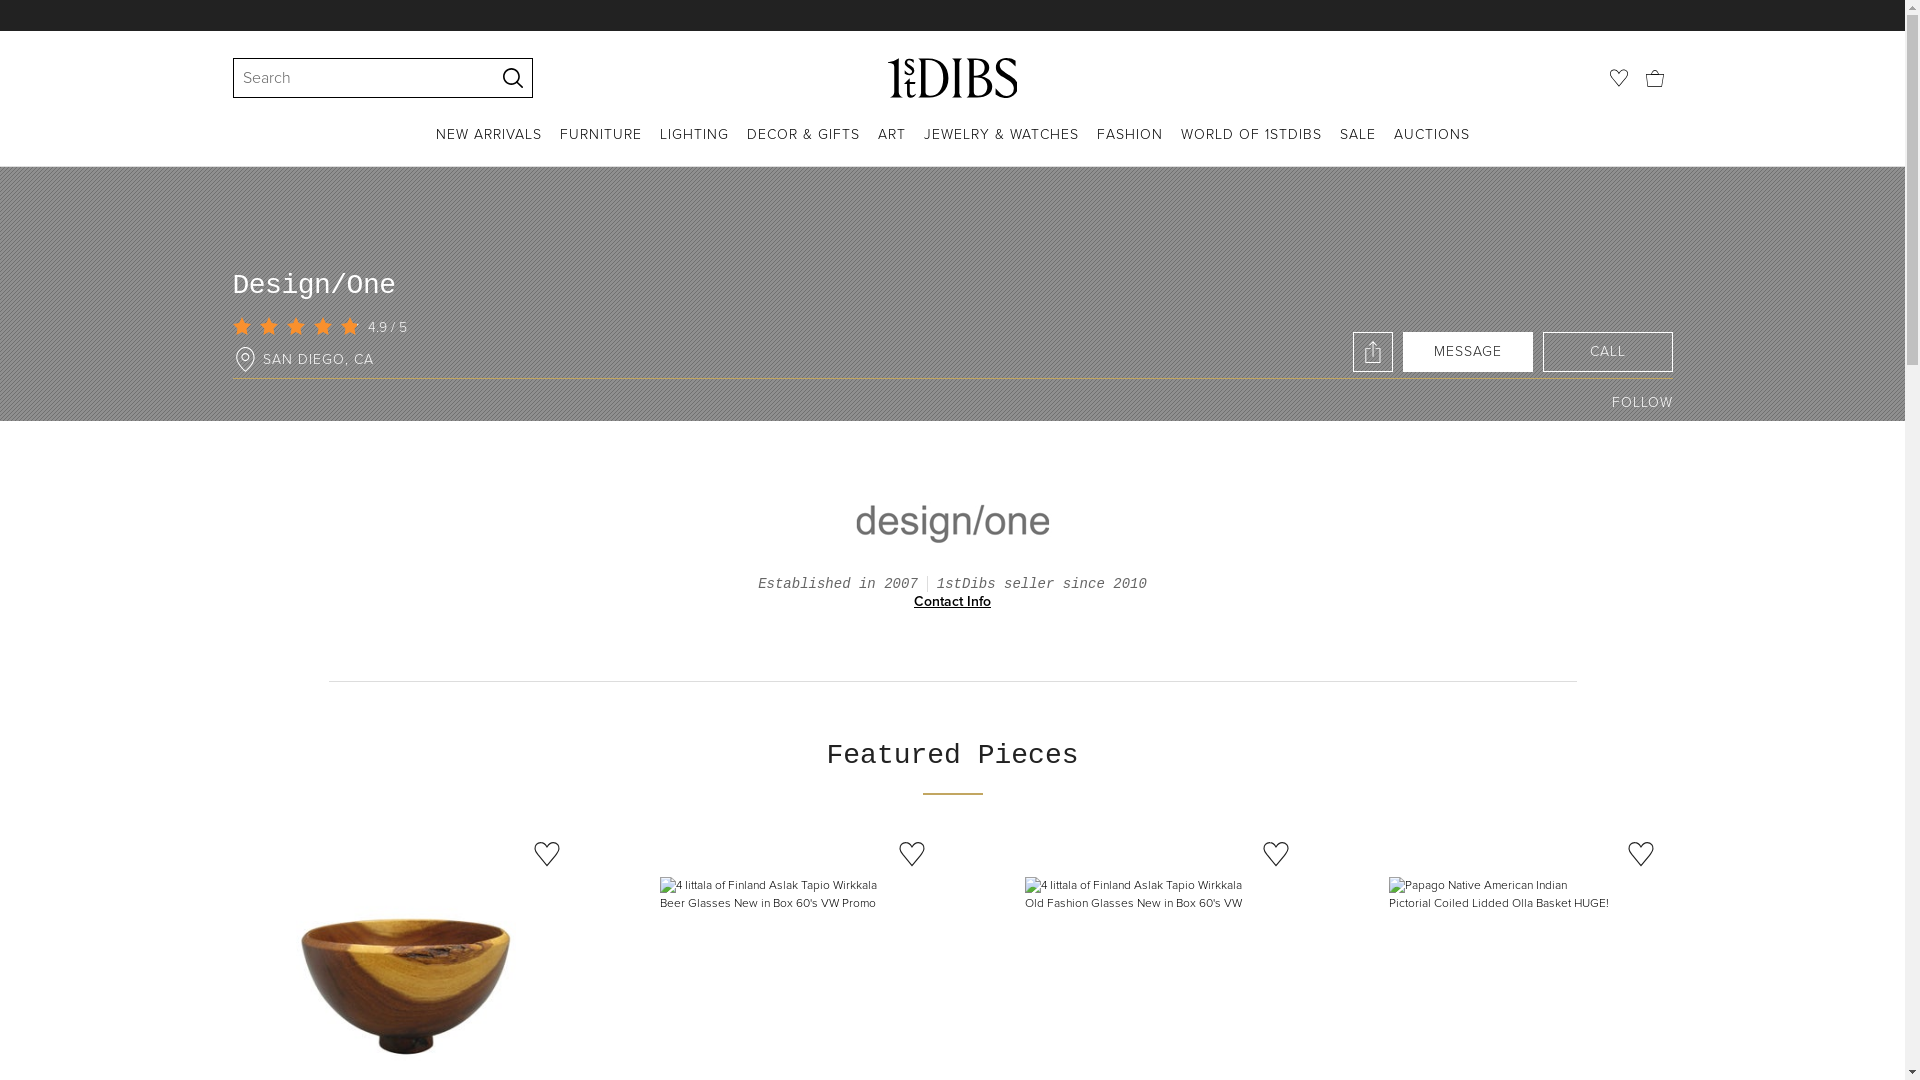 Image resolution: width=1920 pixels, height=1080 pixels. Describe the element at coordinates (892, 146) in the screenshot. I see `ART` at that location.